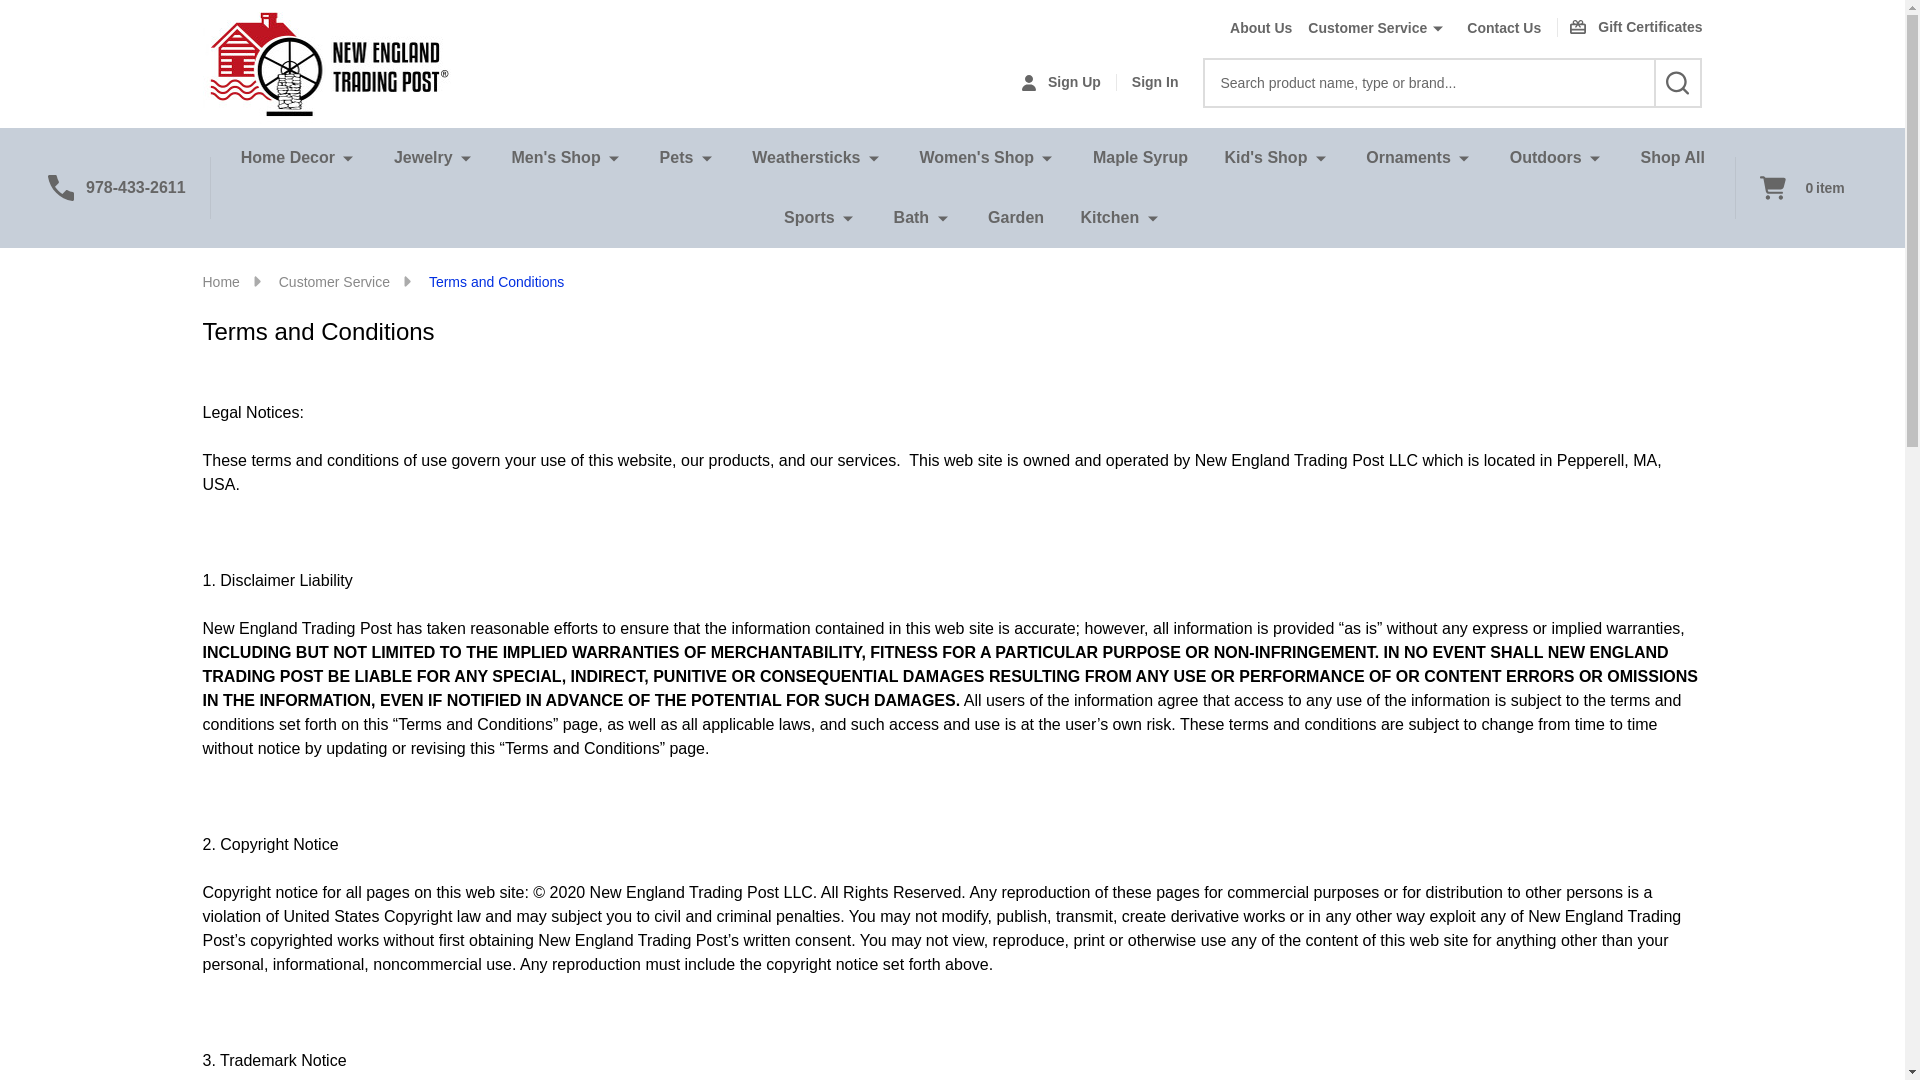  Describe the element at coordinates (130, 188) in the screenshot. I see `Call Us: 978-433-2611` at that location.